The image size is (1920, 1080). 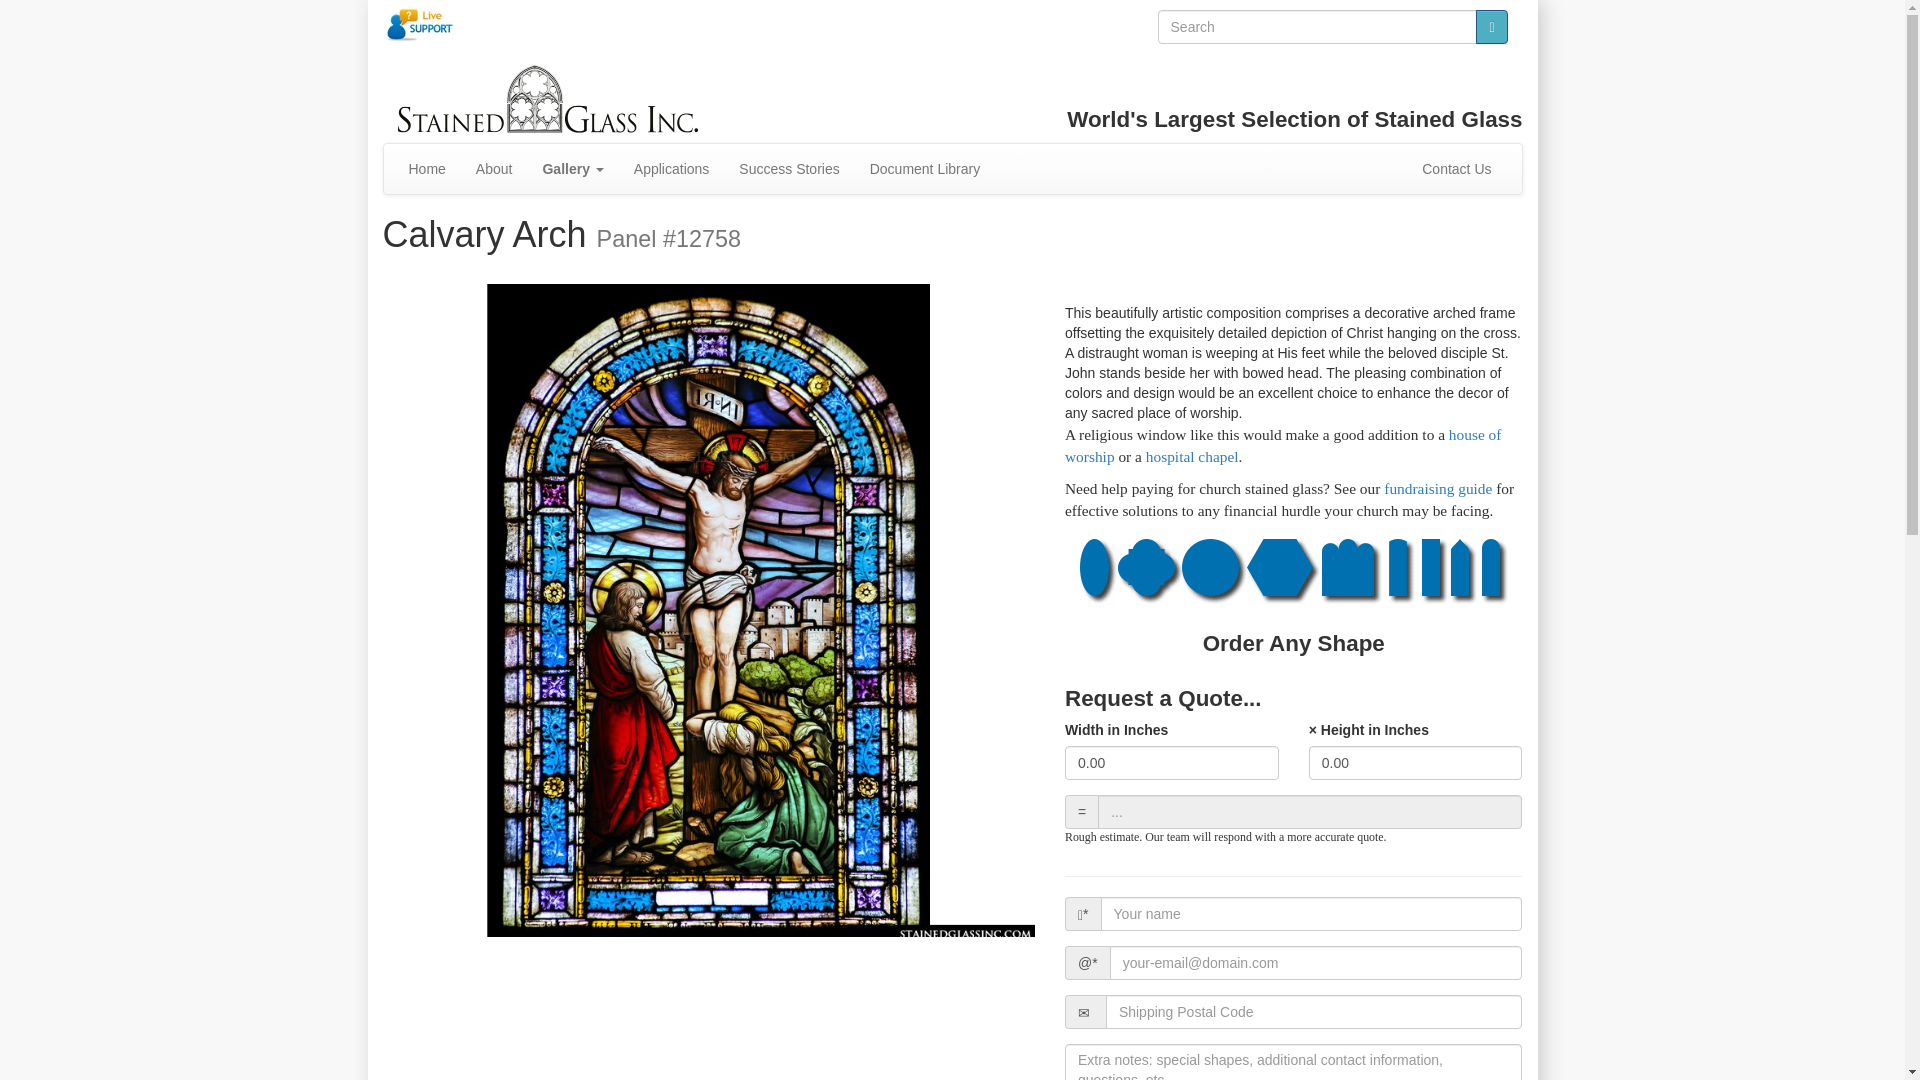 I want to click on 0.00, so click(x=1172, y=762).